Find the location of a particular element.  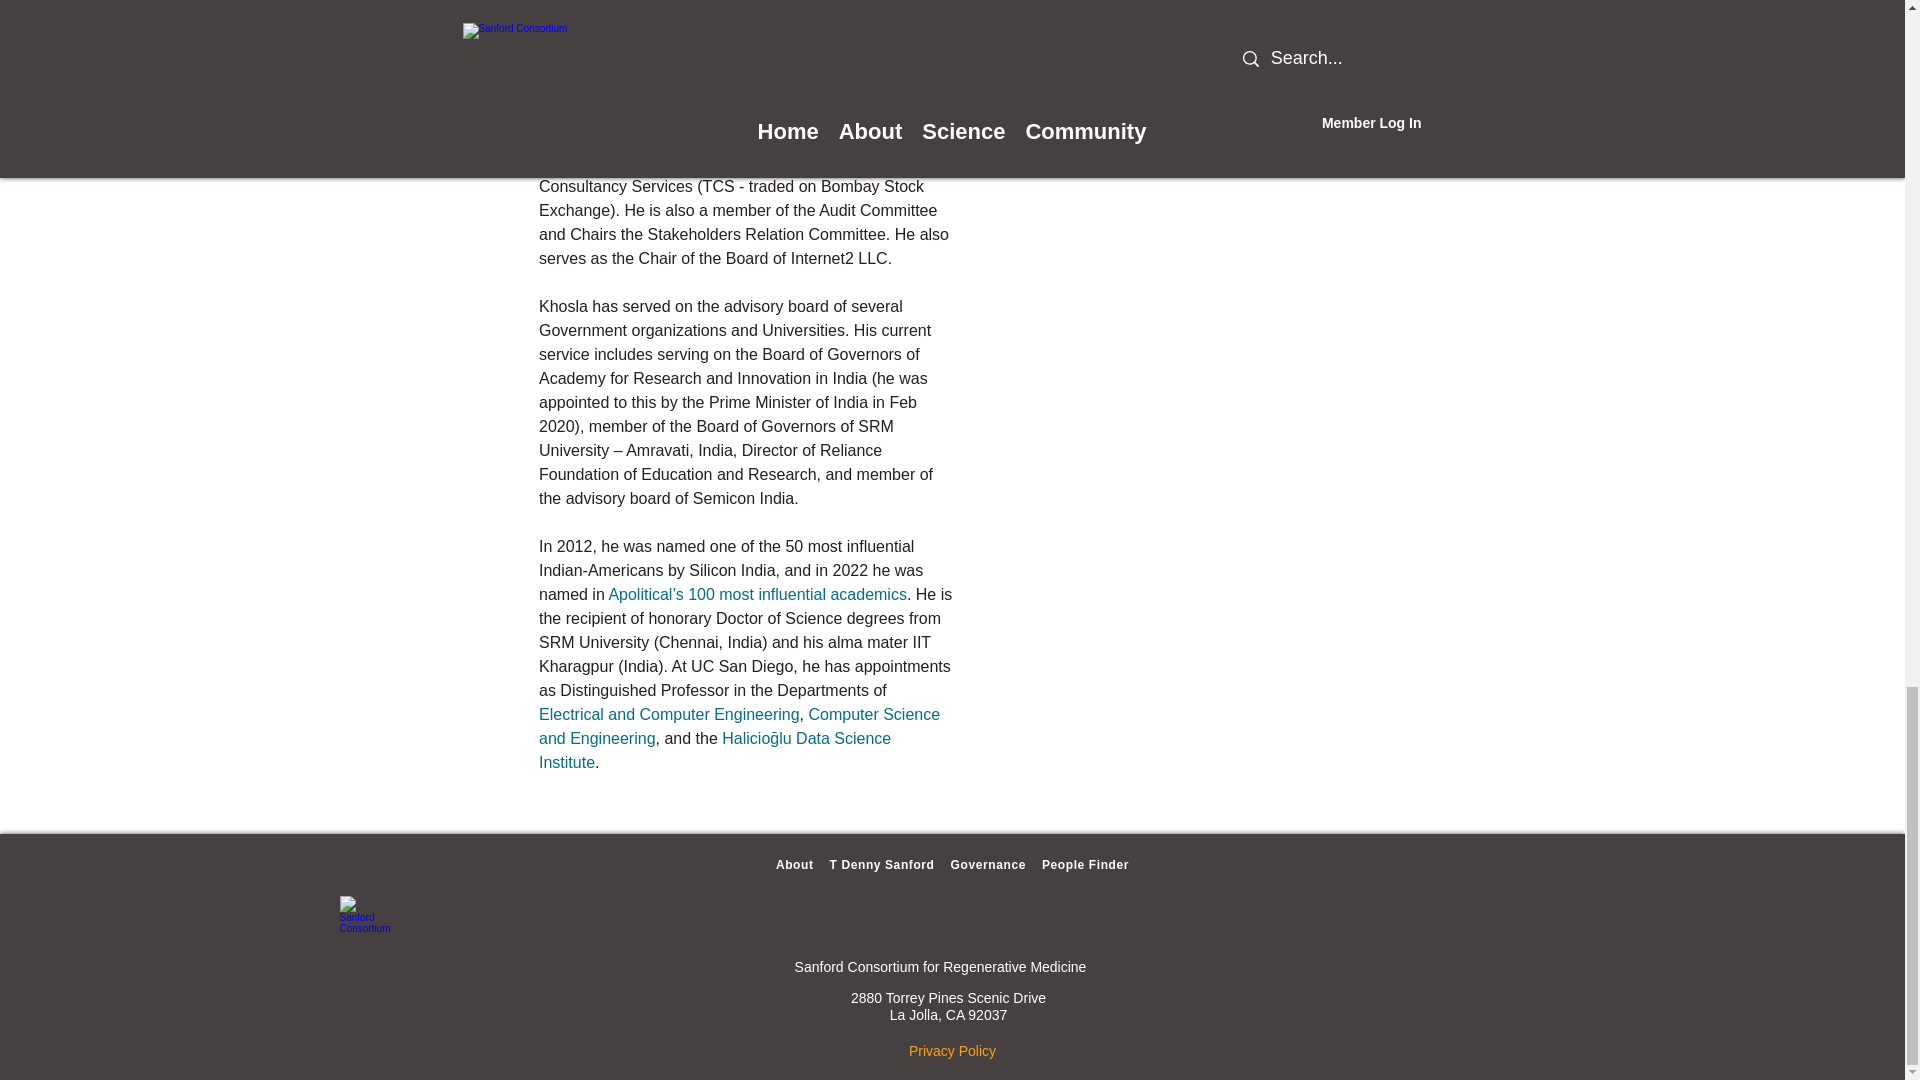

T Denny Sanford is located at coordinates (882, 864).